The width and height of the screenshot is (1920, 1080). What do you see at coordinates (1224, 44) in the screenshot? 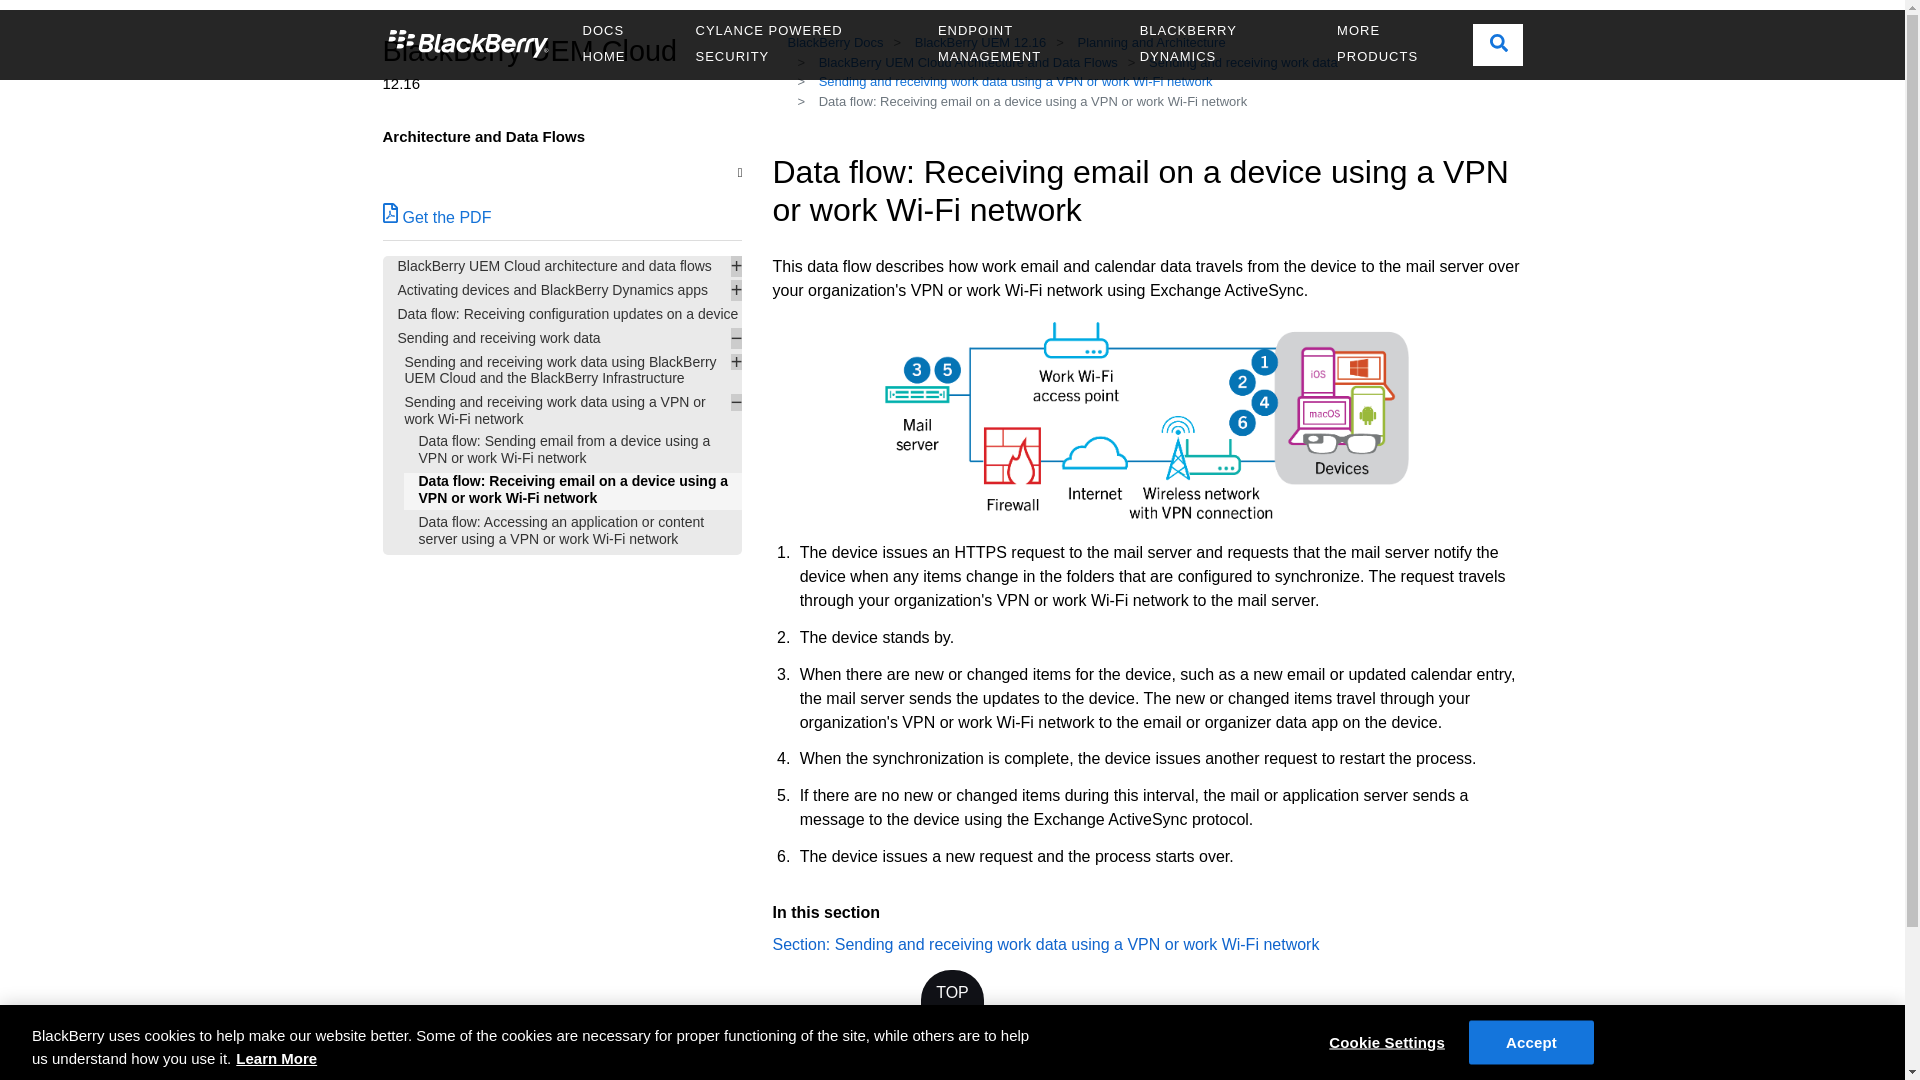
I see `BLACKBERRY DYNAMICS` at bounding box center [1224, 44].